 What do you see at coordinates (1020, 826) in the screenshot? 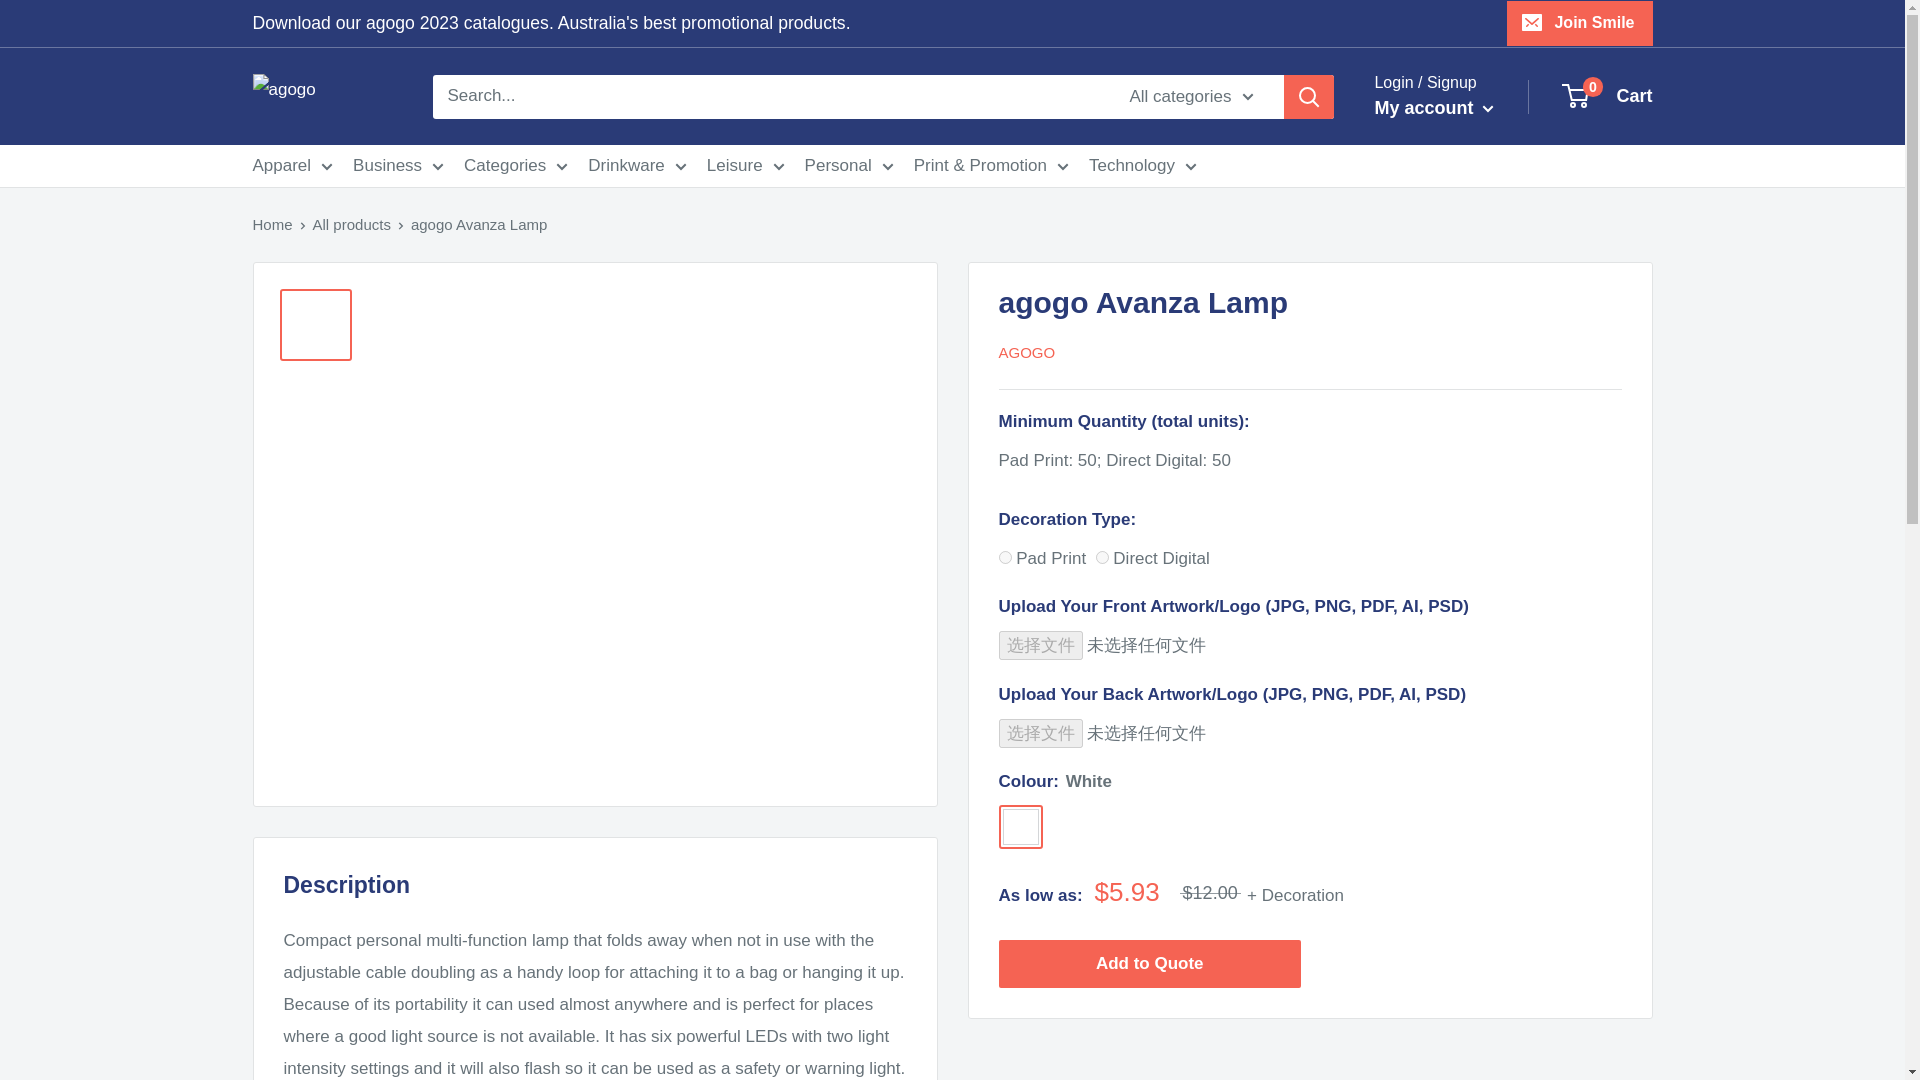
I see `White` at bounding box center [1020, 826].